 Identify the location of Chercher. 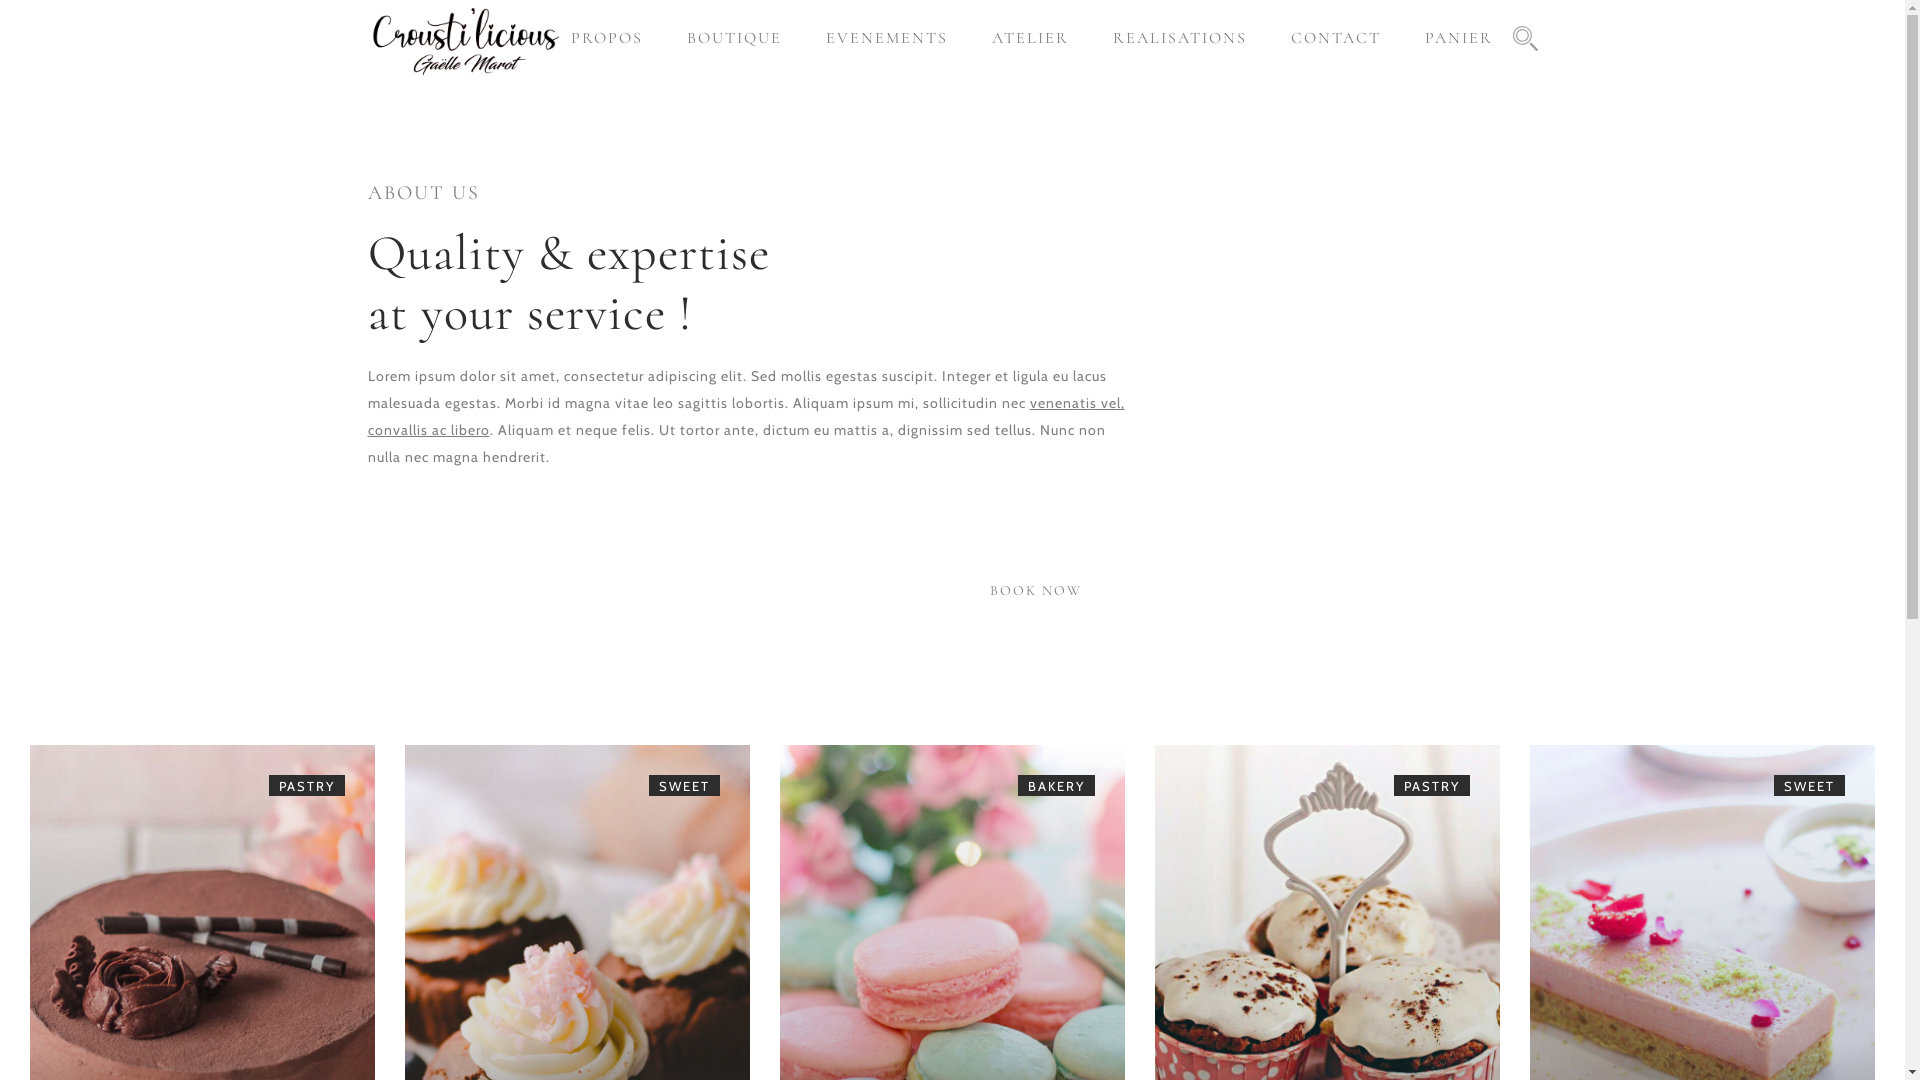
(1162, 540).